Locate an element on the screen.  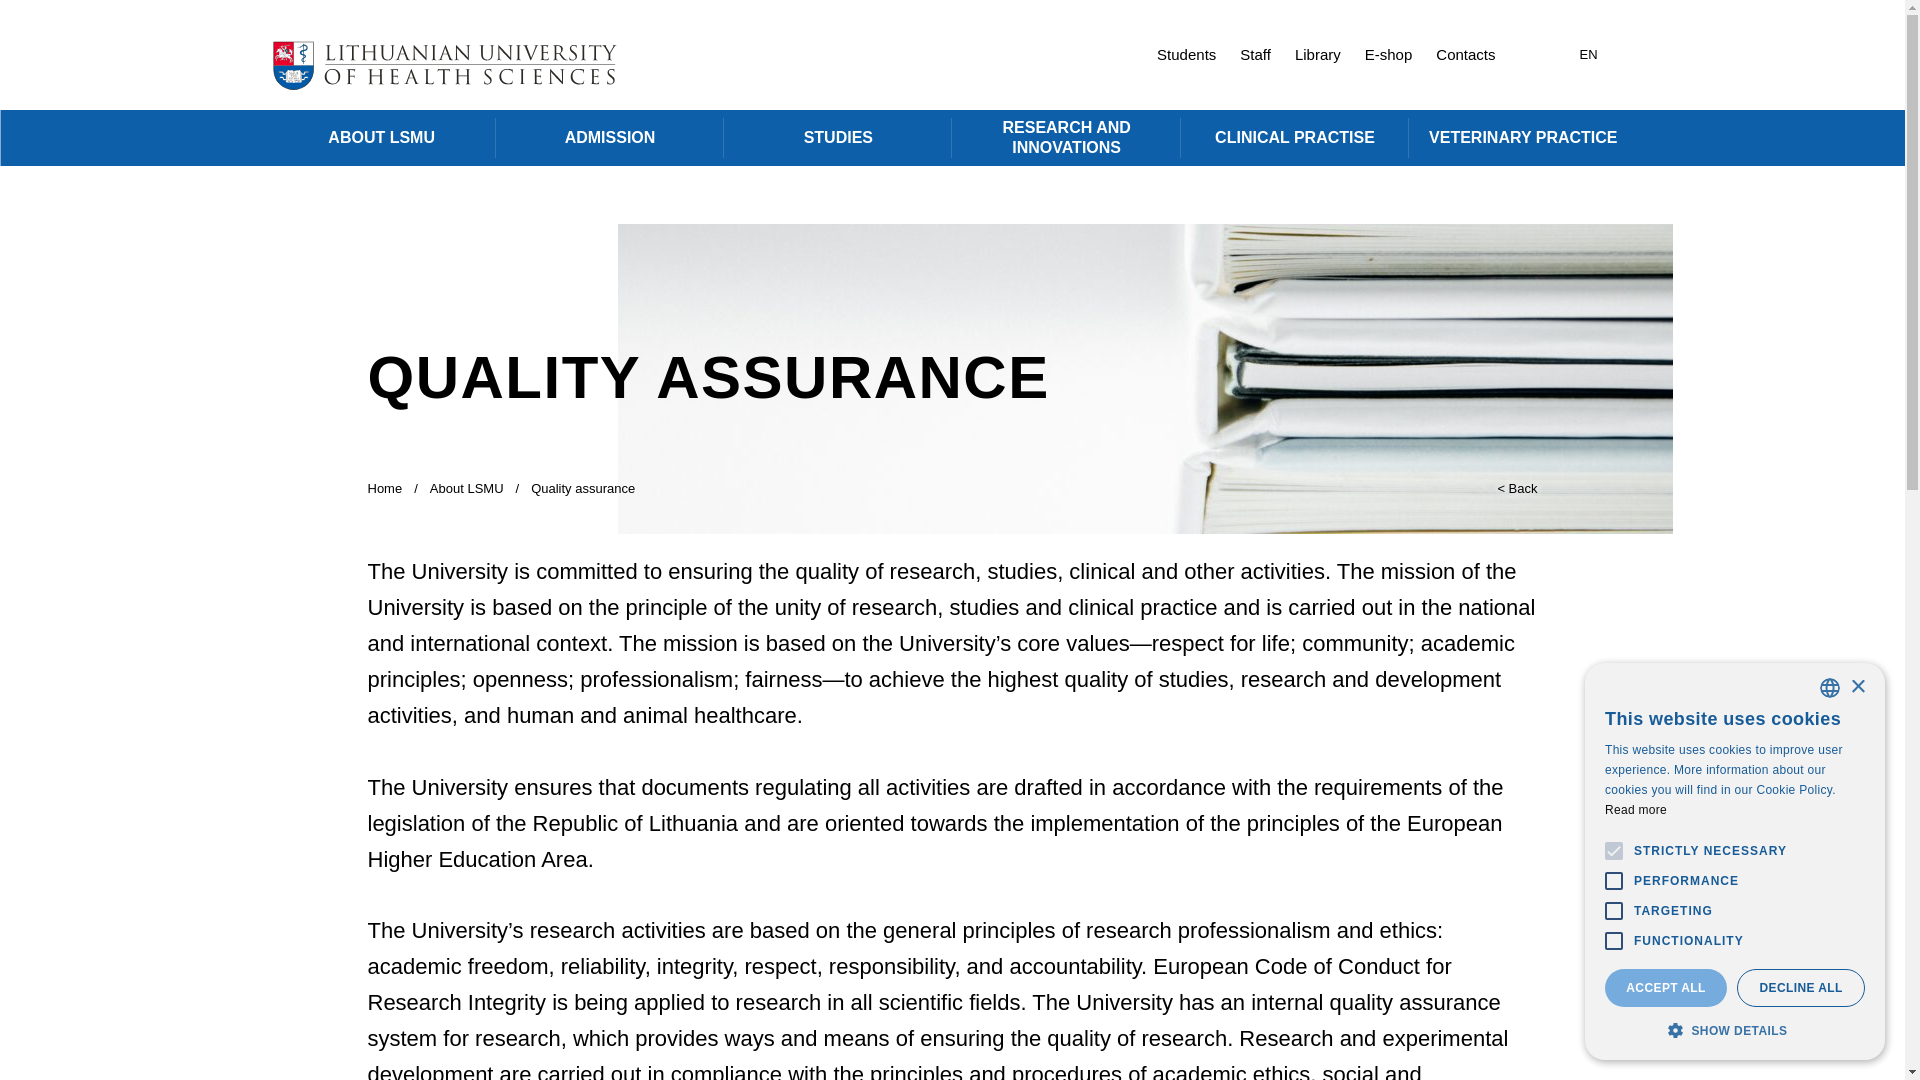
EN is located at coordinates (1588, 54).